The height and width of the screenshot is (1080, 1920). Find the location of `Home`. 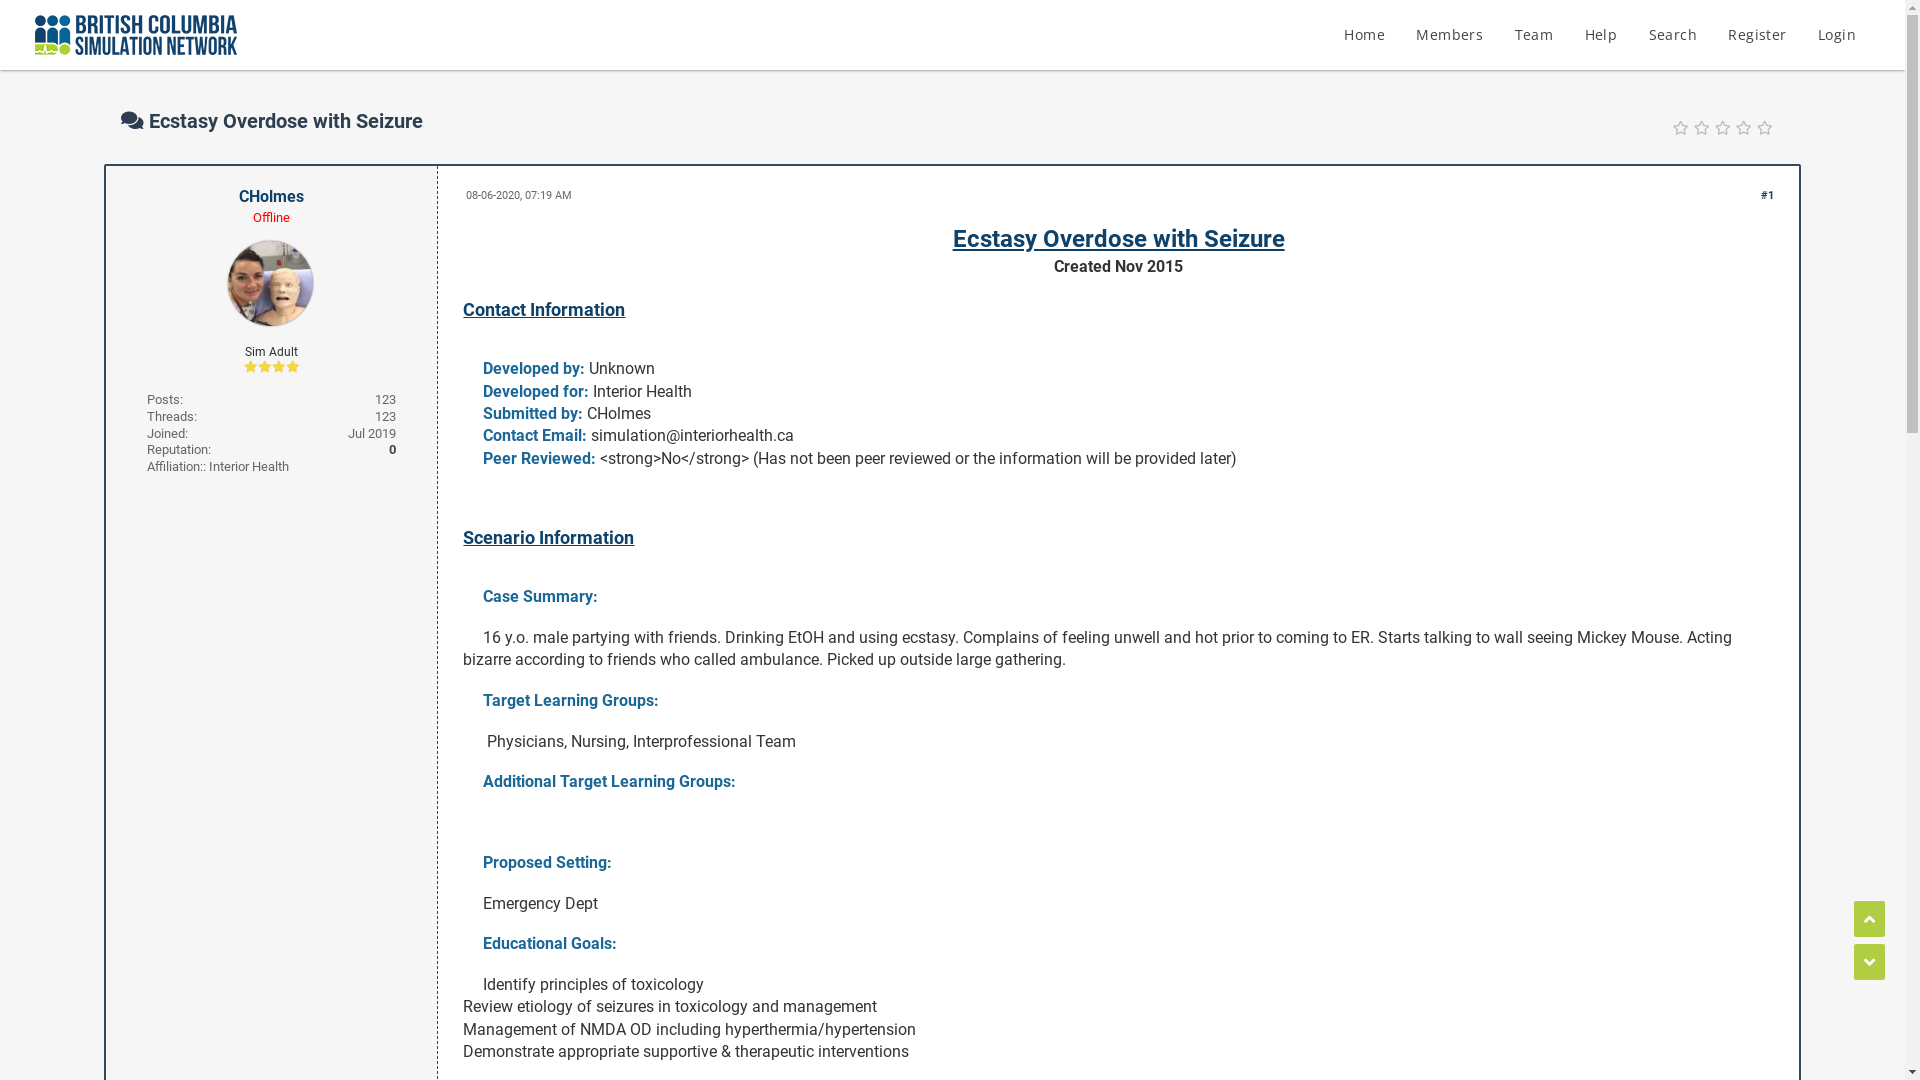

Home is located at coordinates (1364, 35).